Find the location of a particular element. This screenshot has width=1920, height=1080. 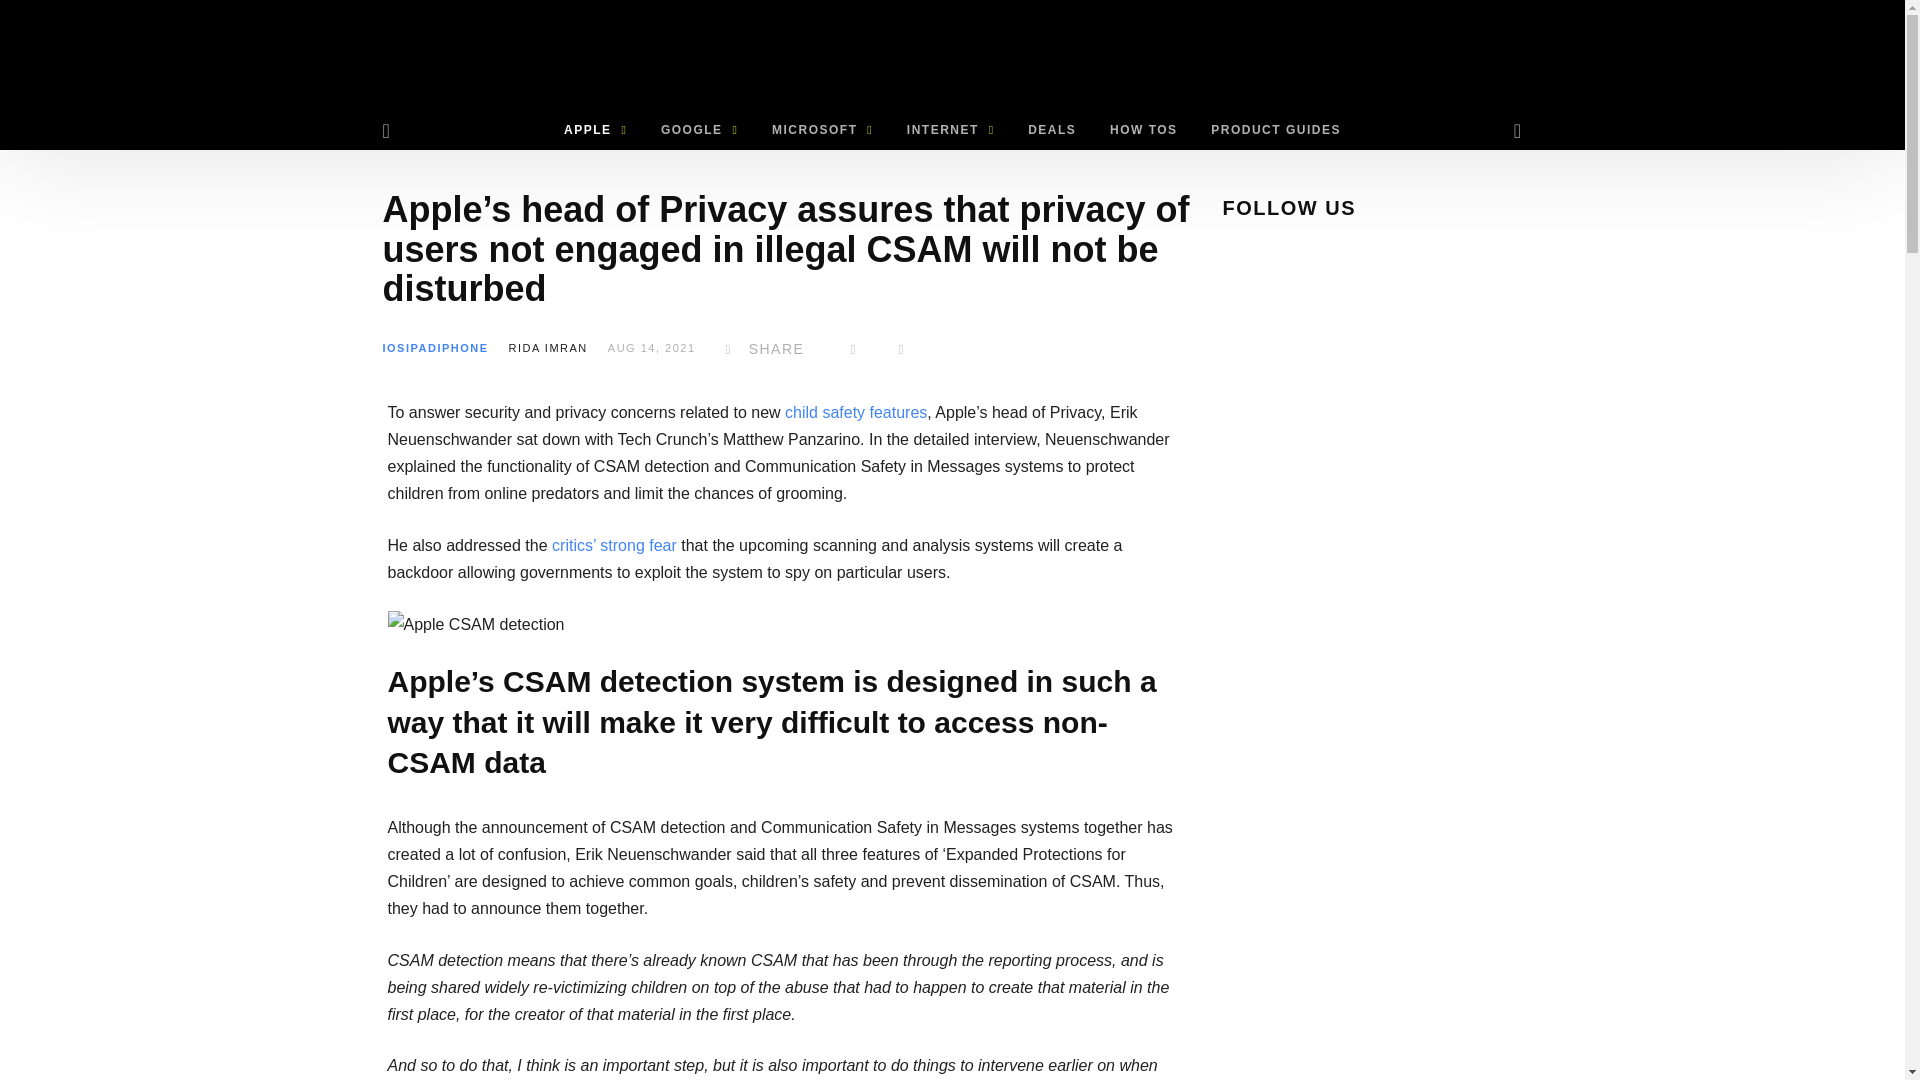

Posts by Rida Imran is located at coordinates (548, 348).